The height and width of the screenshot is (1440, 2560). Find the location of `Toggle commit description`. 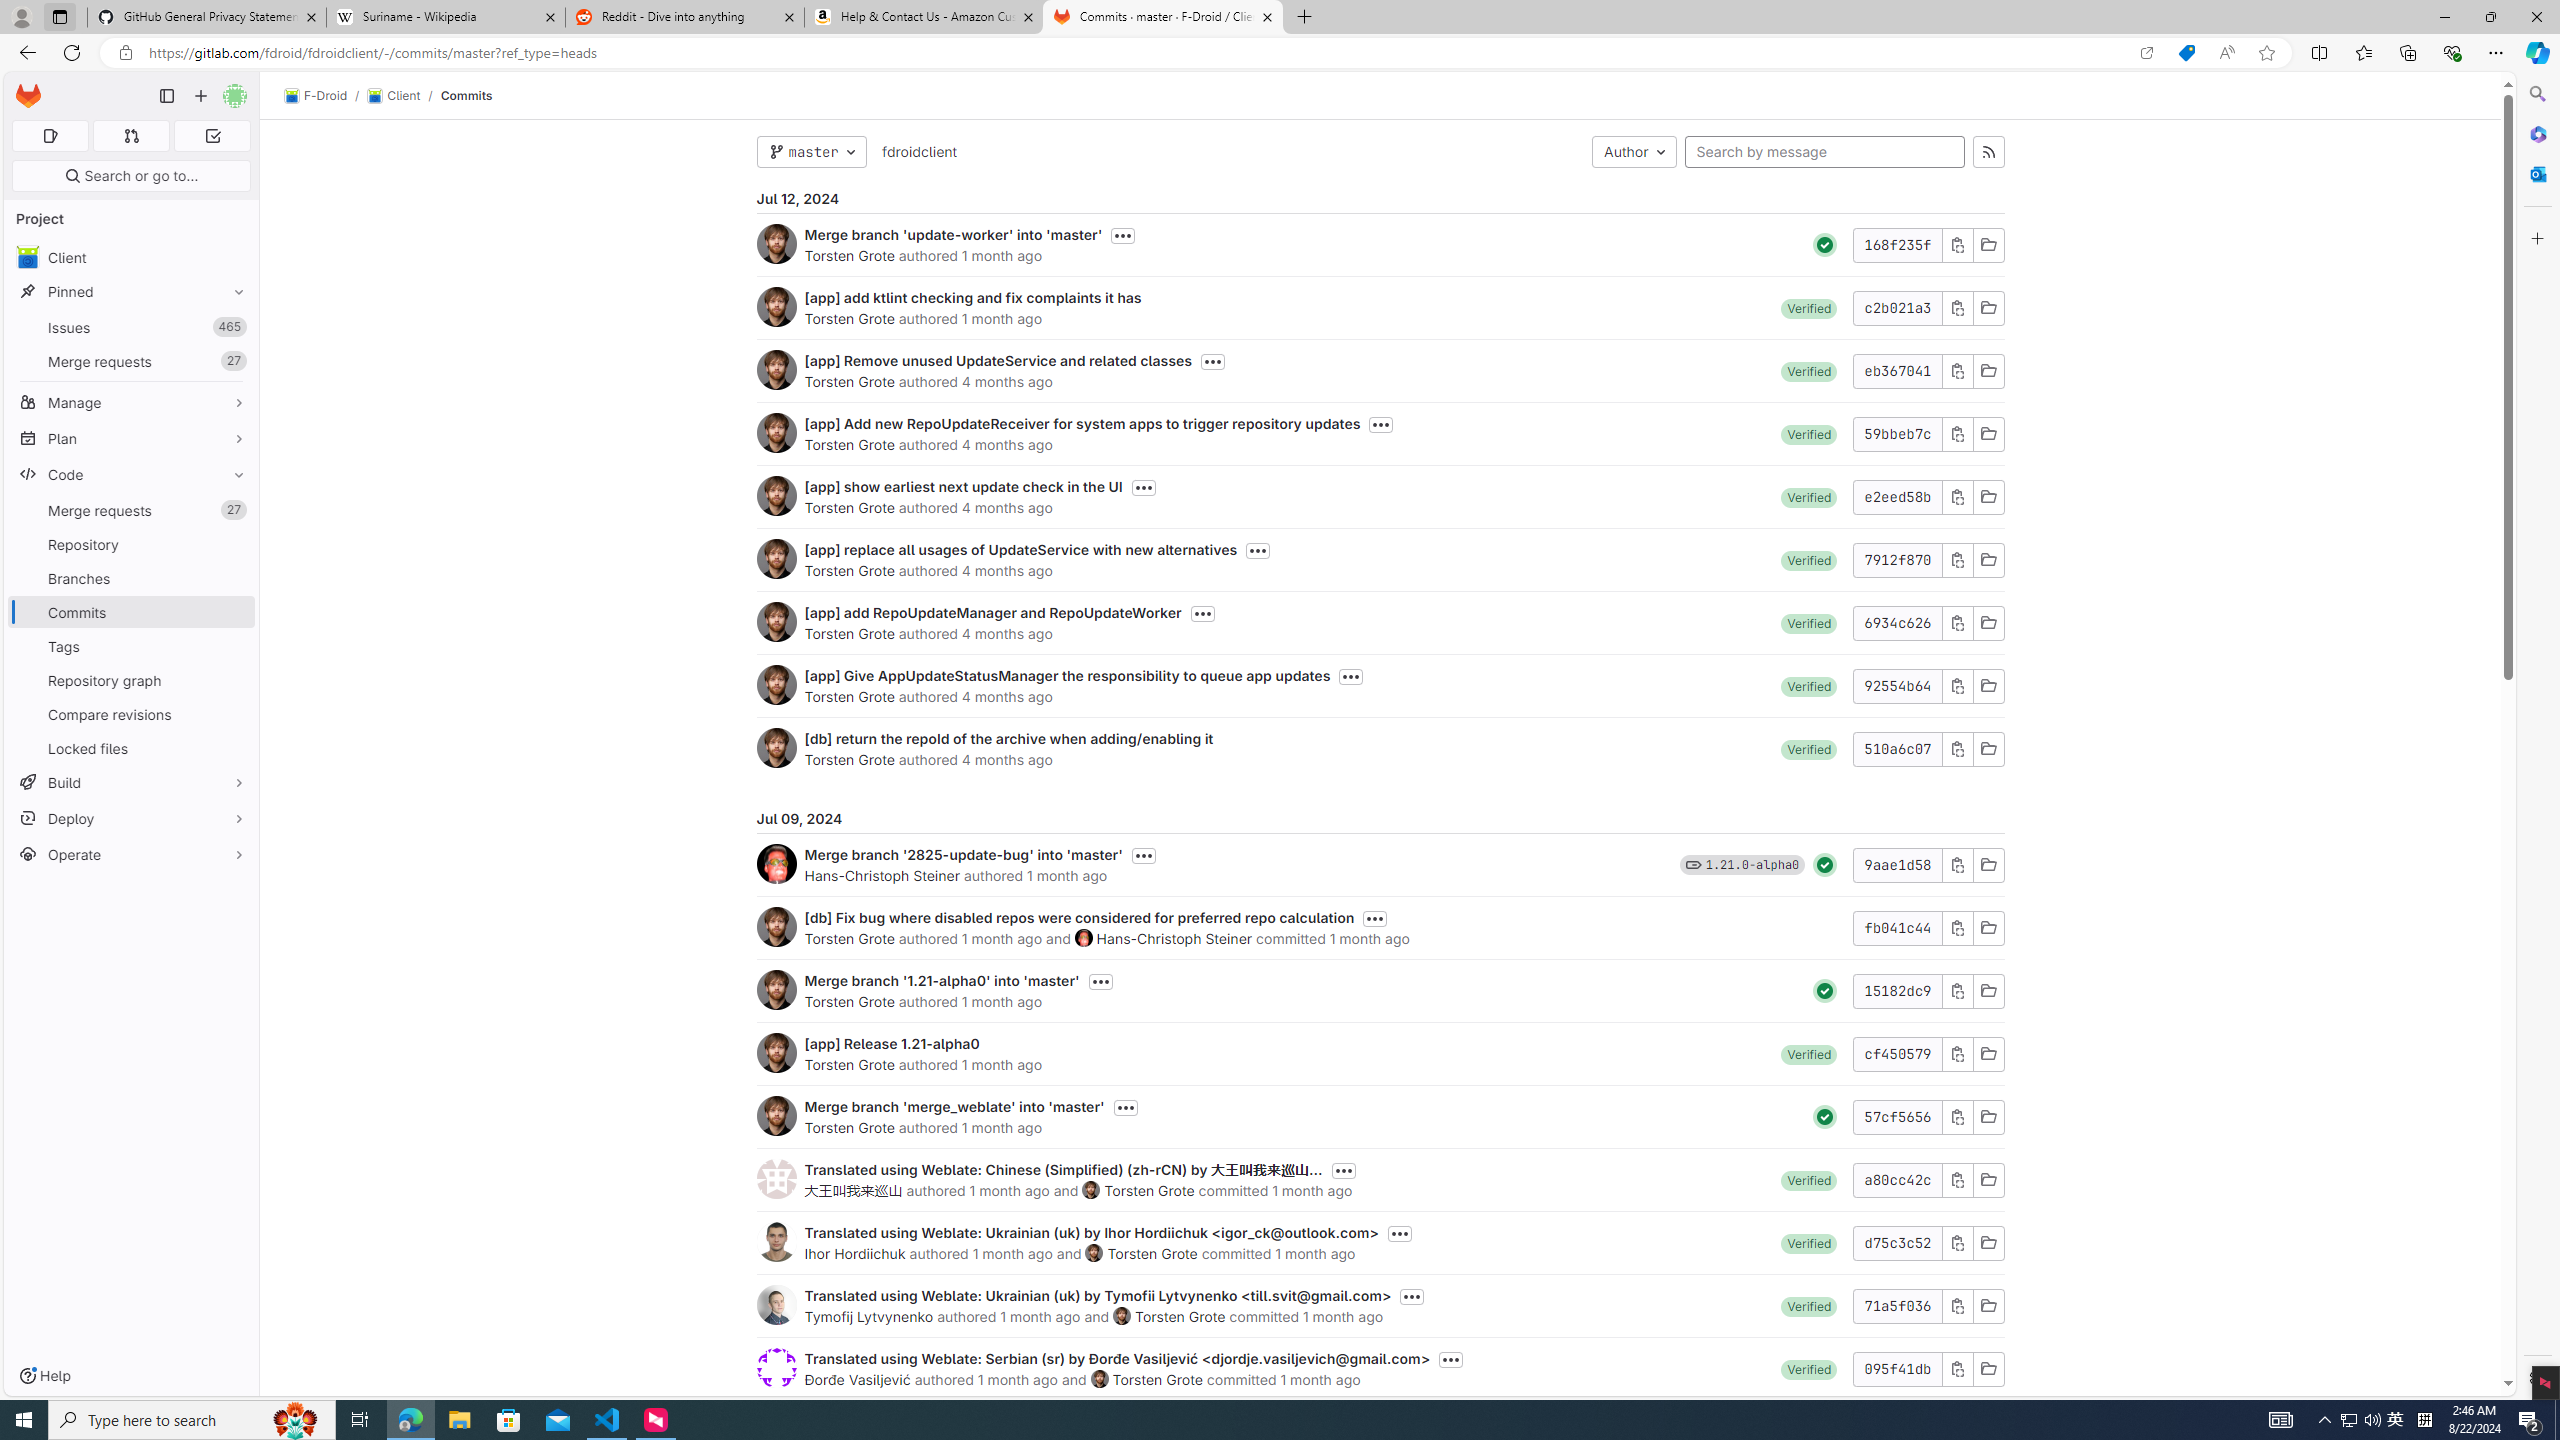

Toggle commit description is located at coordinates (1451, 1360).